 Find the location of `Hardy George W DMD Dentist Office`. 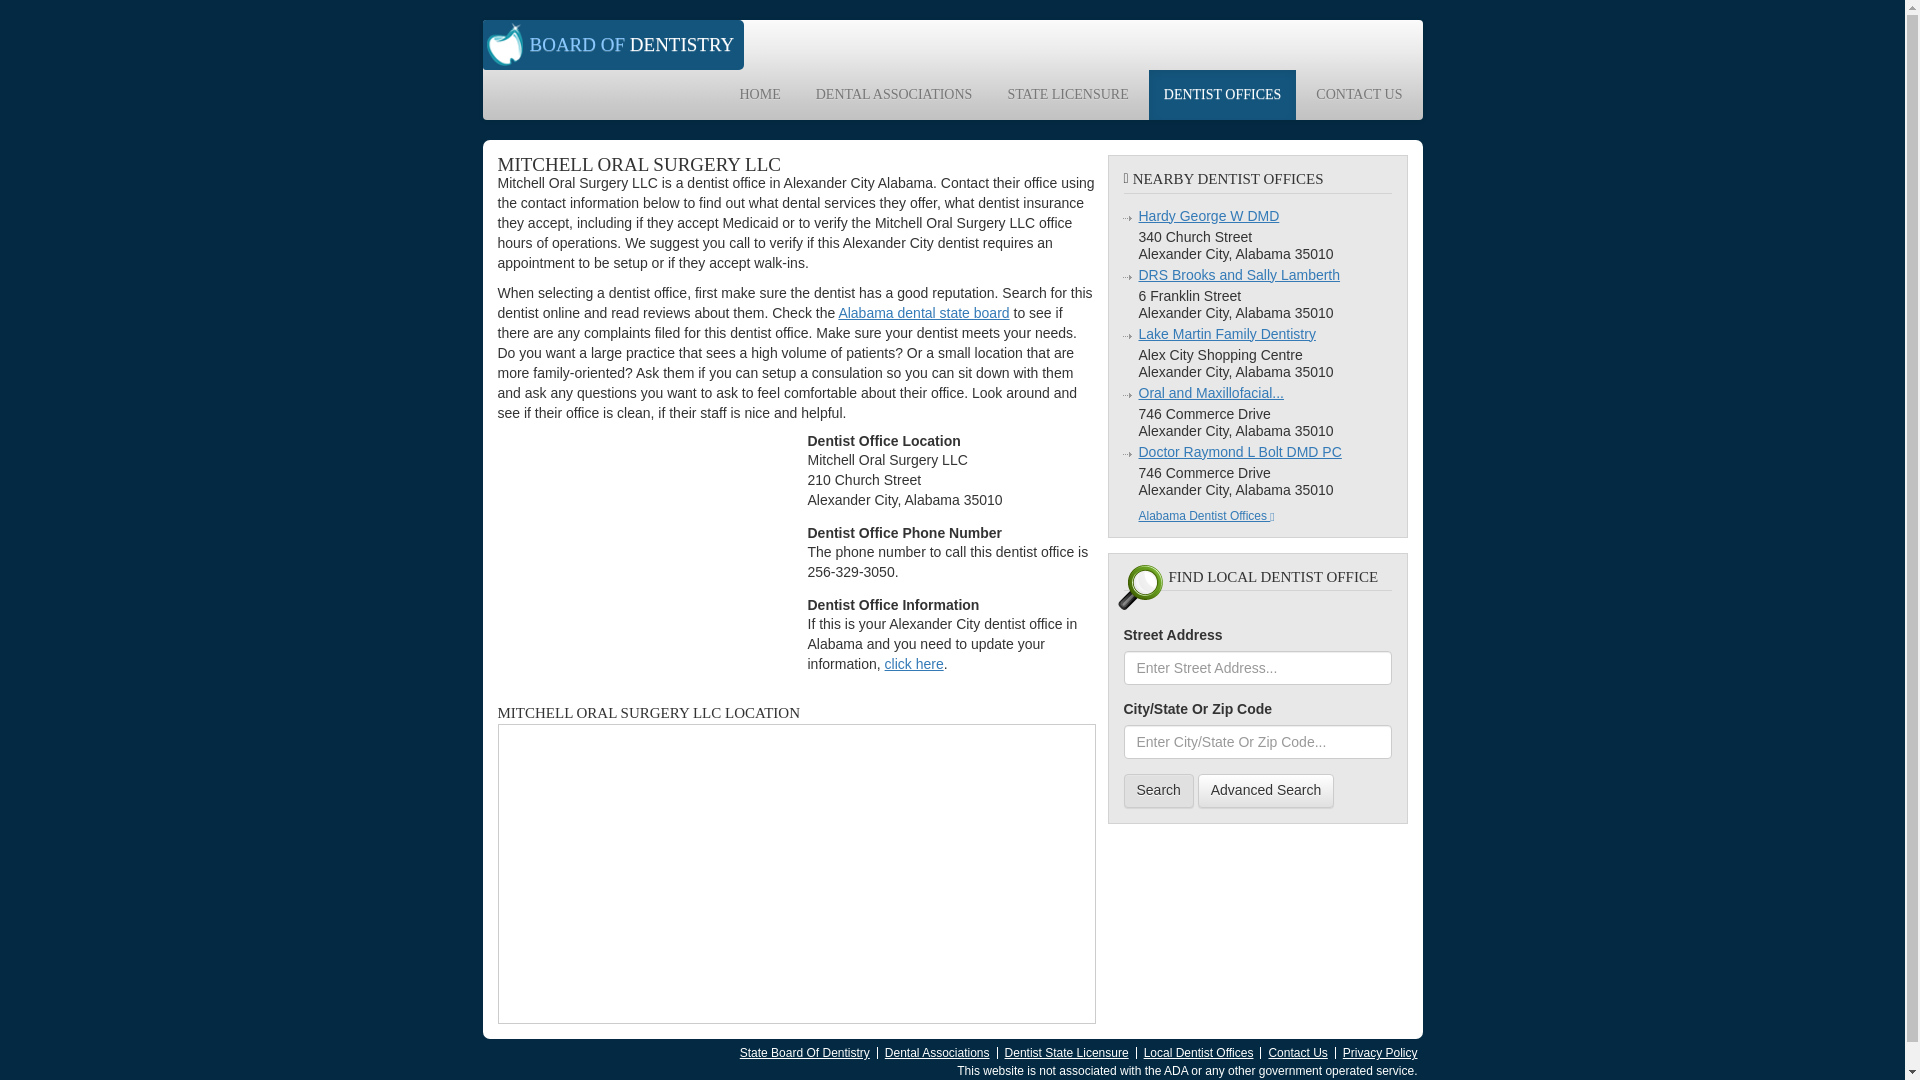

Hardy George W DMD Dentist Office is located at coordinates (1208, 216).